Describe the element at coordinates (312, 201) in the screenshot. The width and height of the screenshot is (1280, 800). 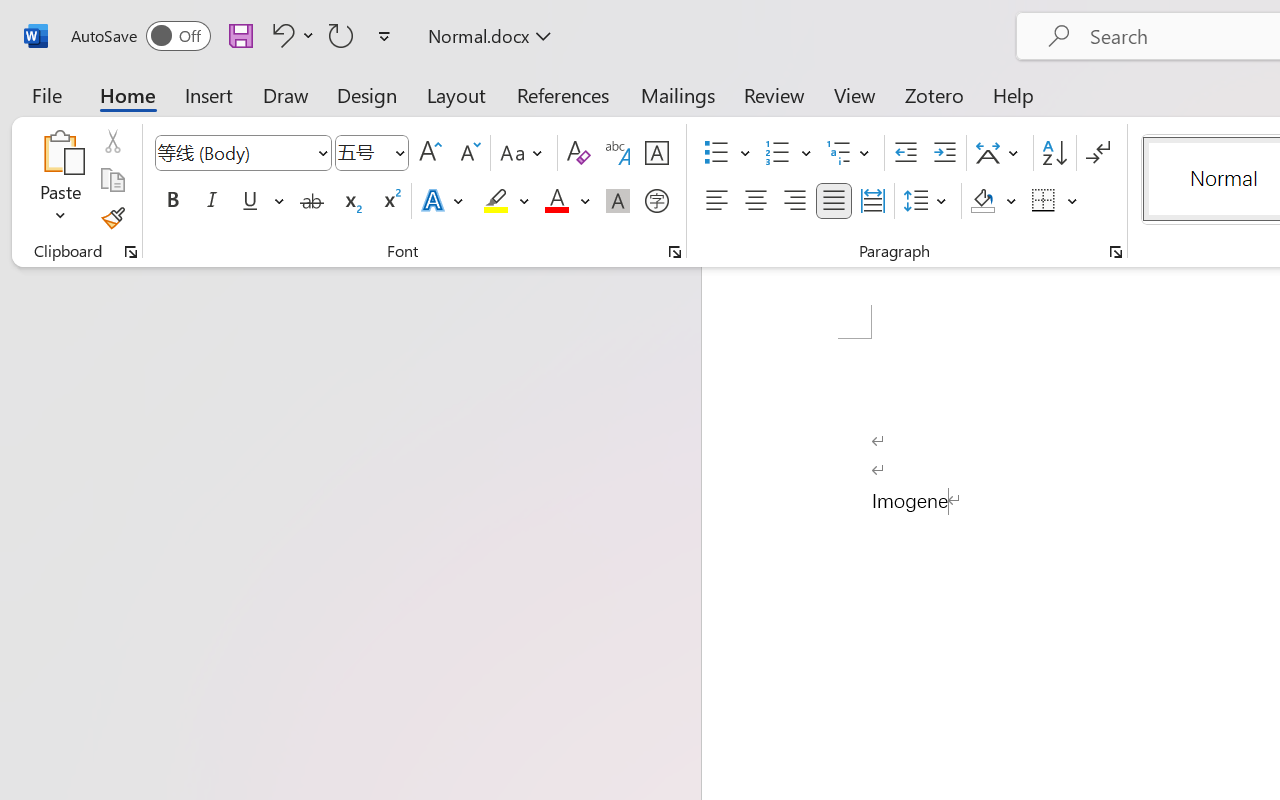
I see `Strikethrough` at that location.